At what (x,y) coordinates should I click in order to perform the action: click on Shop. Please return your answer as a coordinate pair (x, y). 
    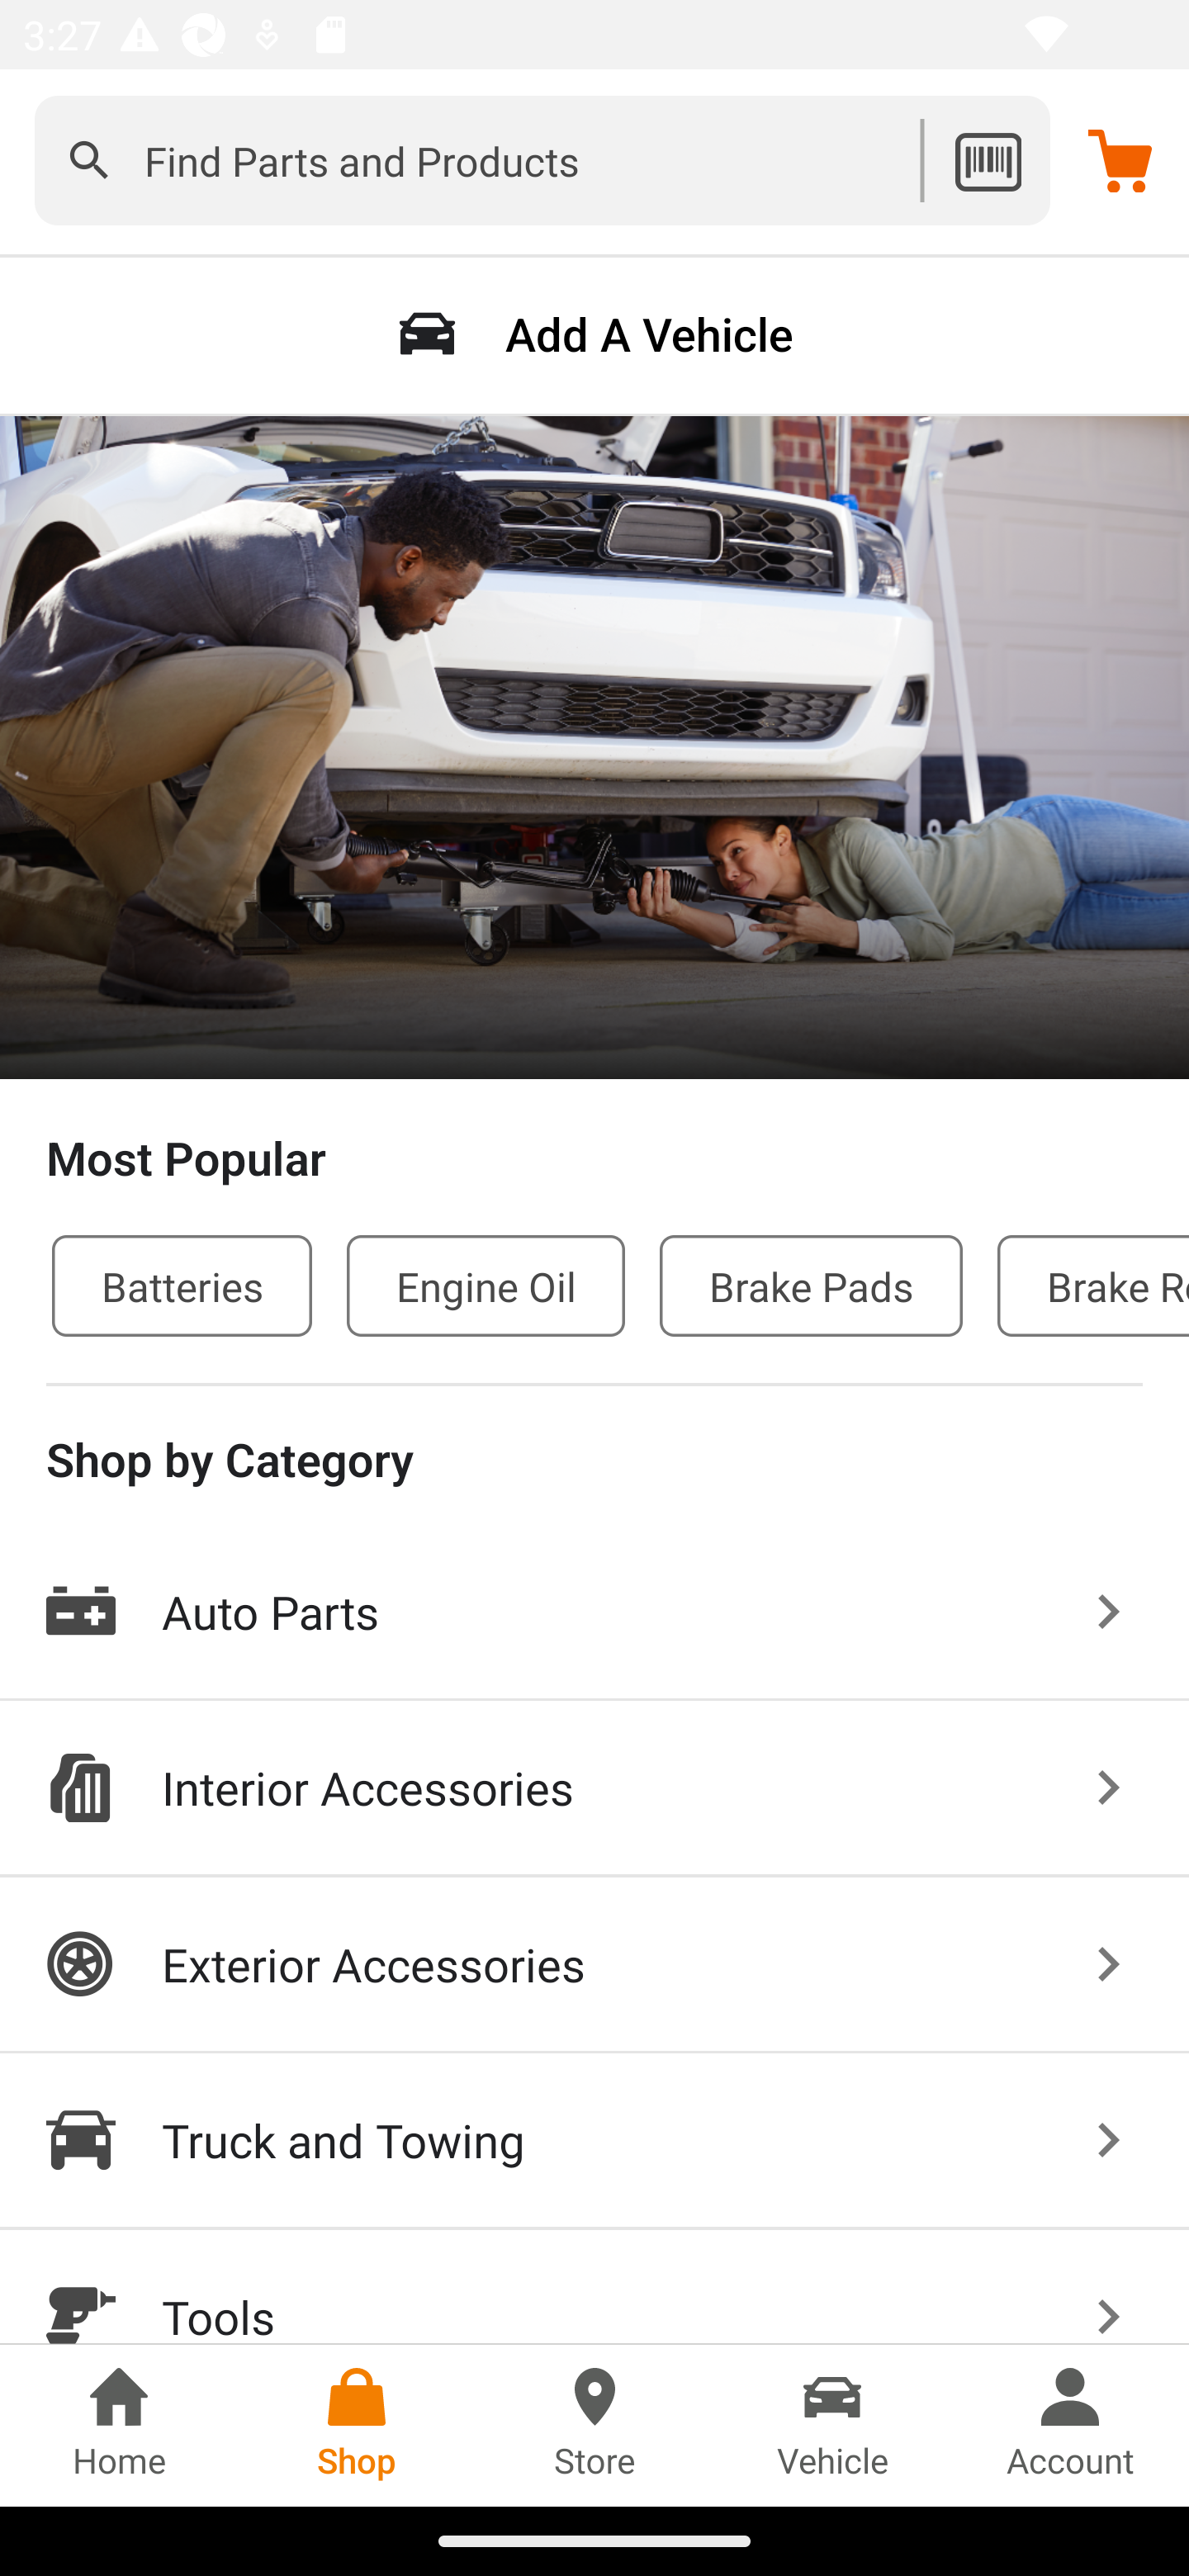
    Looking at the image, I should click on (357, 2425).